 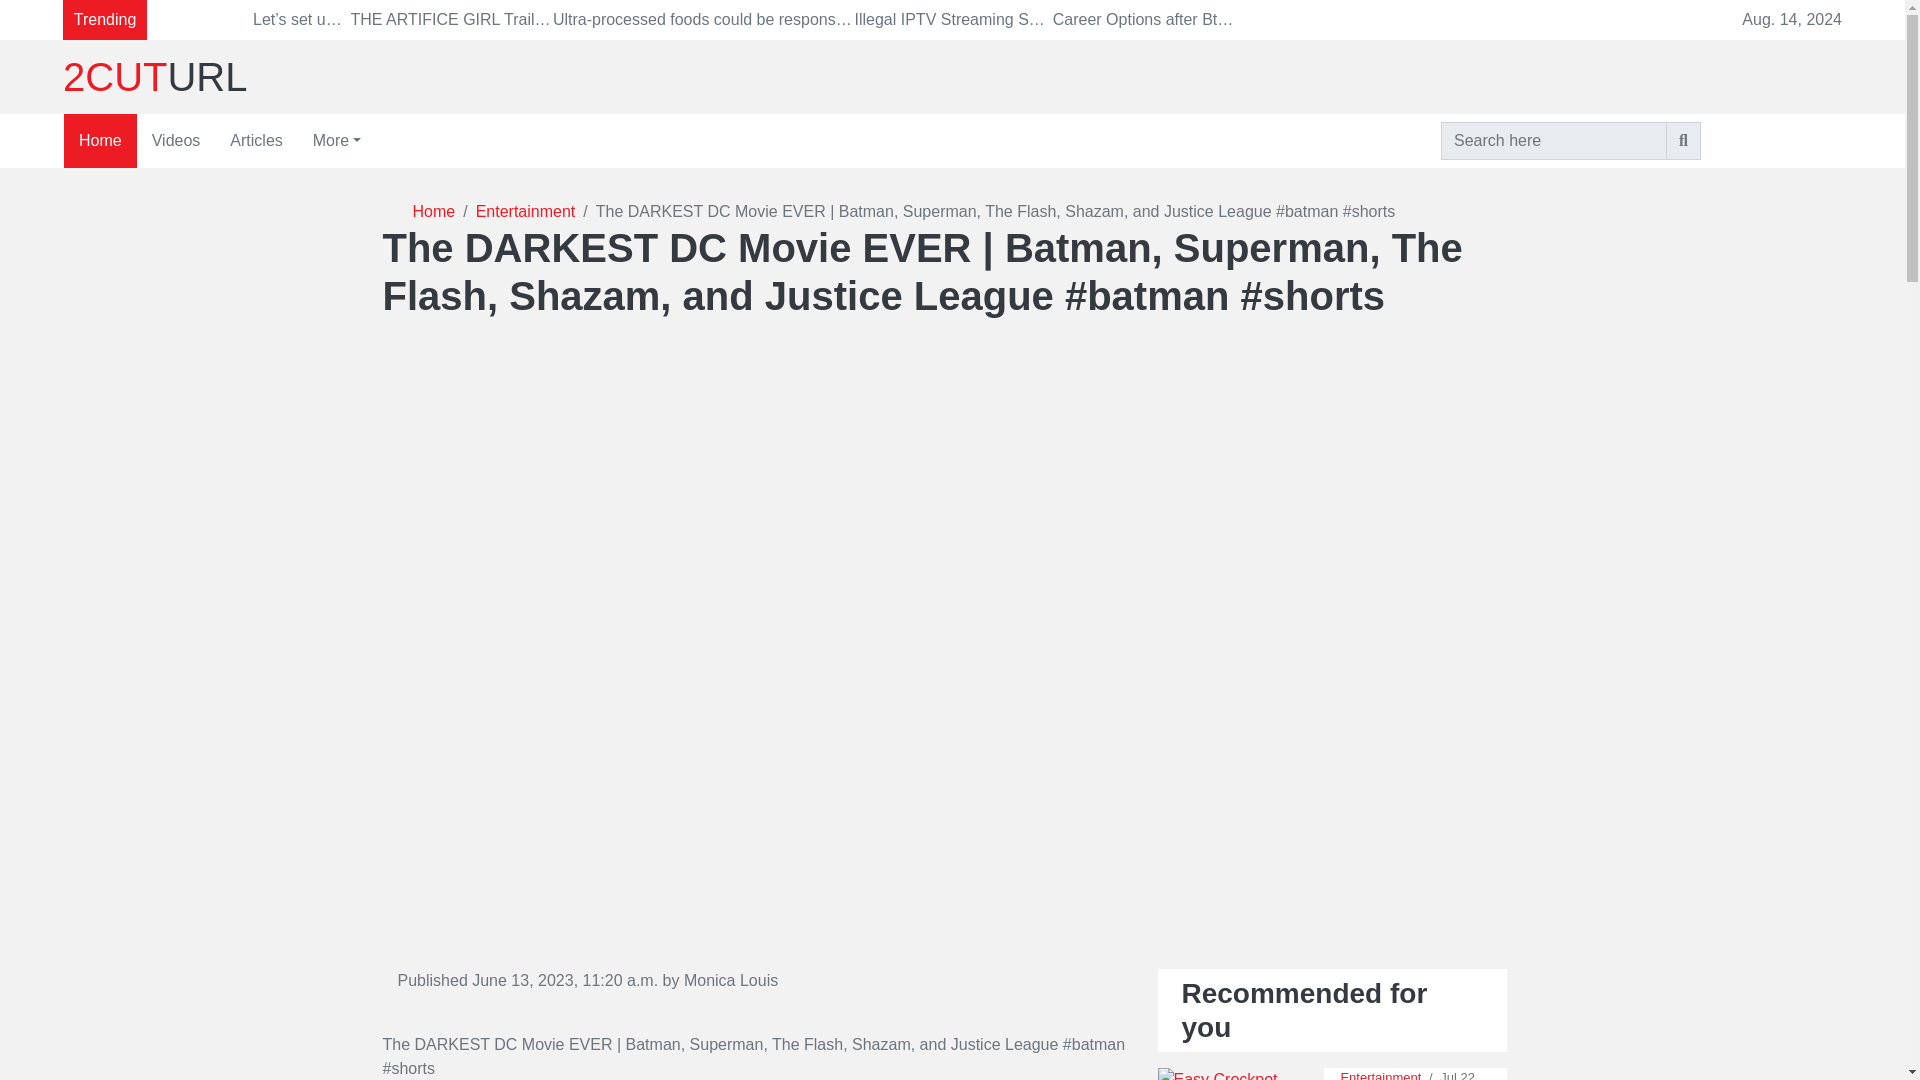 What do you see at coordinates (100, 141) in the screenshot?
I see `Home` at bounding box center [100, 141].